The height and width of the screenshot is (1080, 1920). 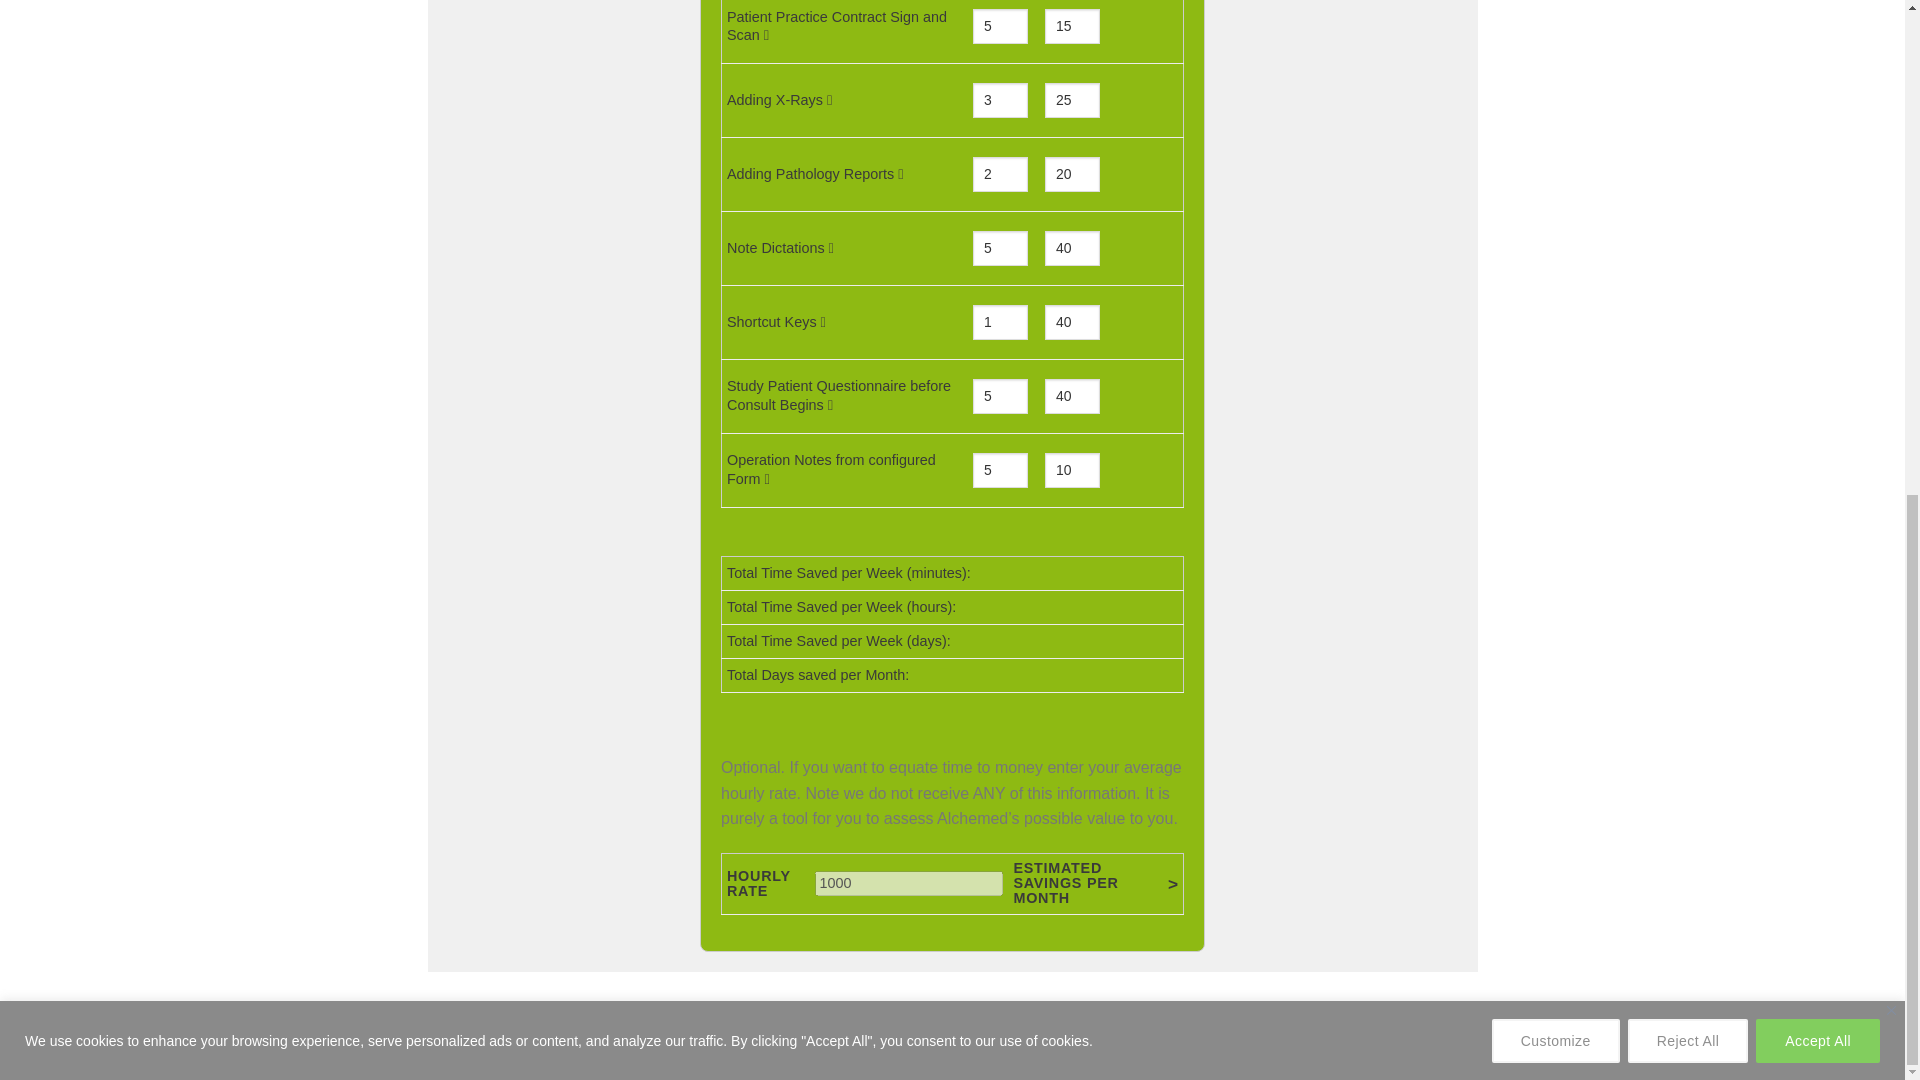 I want to click on 20, so click(x=1072, y=174).